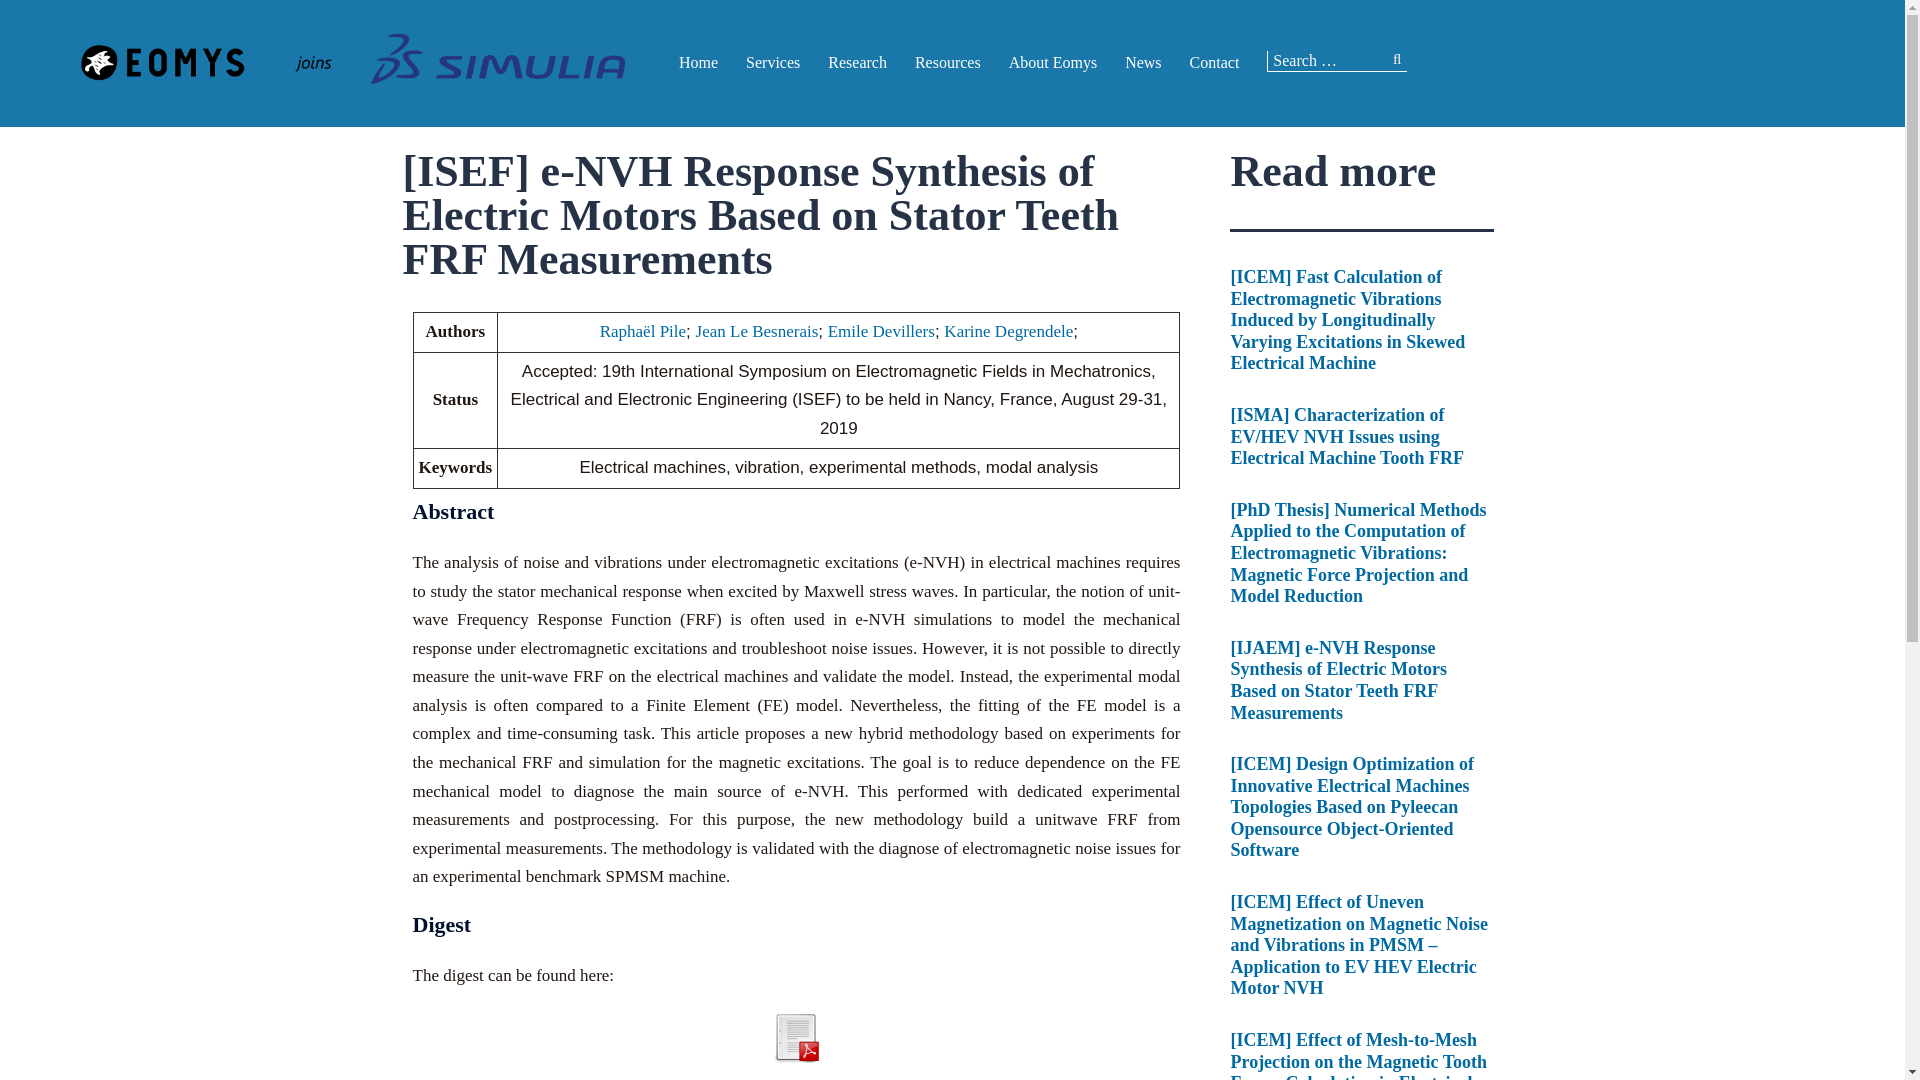 The width and height of the screenshot is (1920, 1080). Describe the element at coordinates (757, 331) in the screenshot. I see `Jean Le Besnerais` at that location.